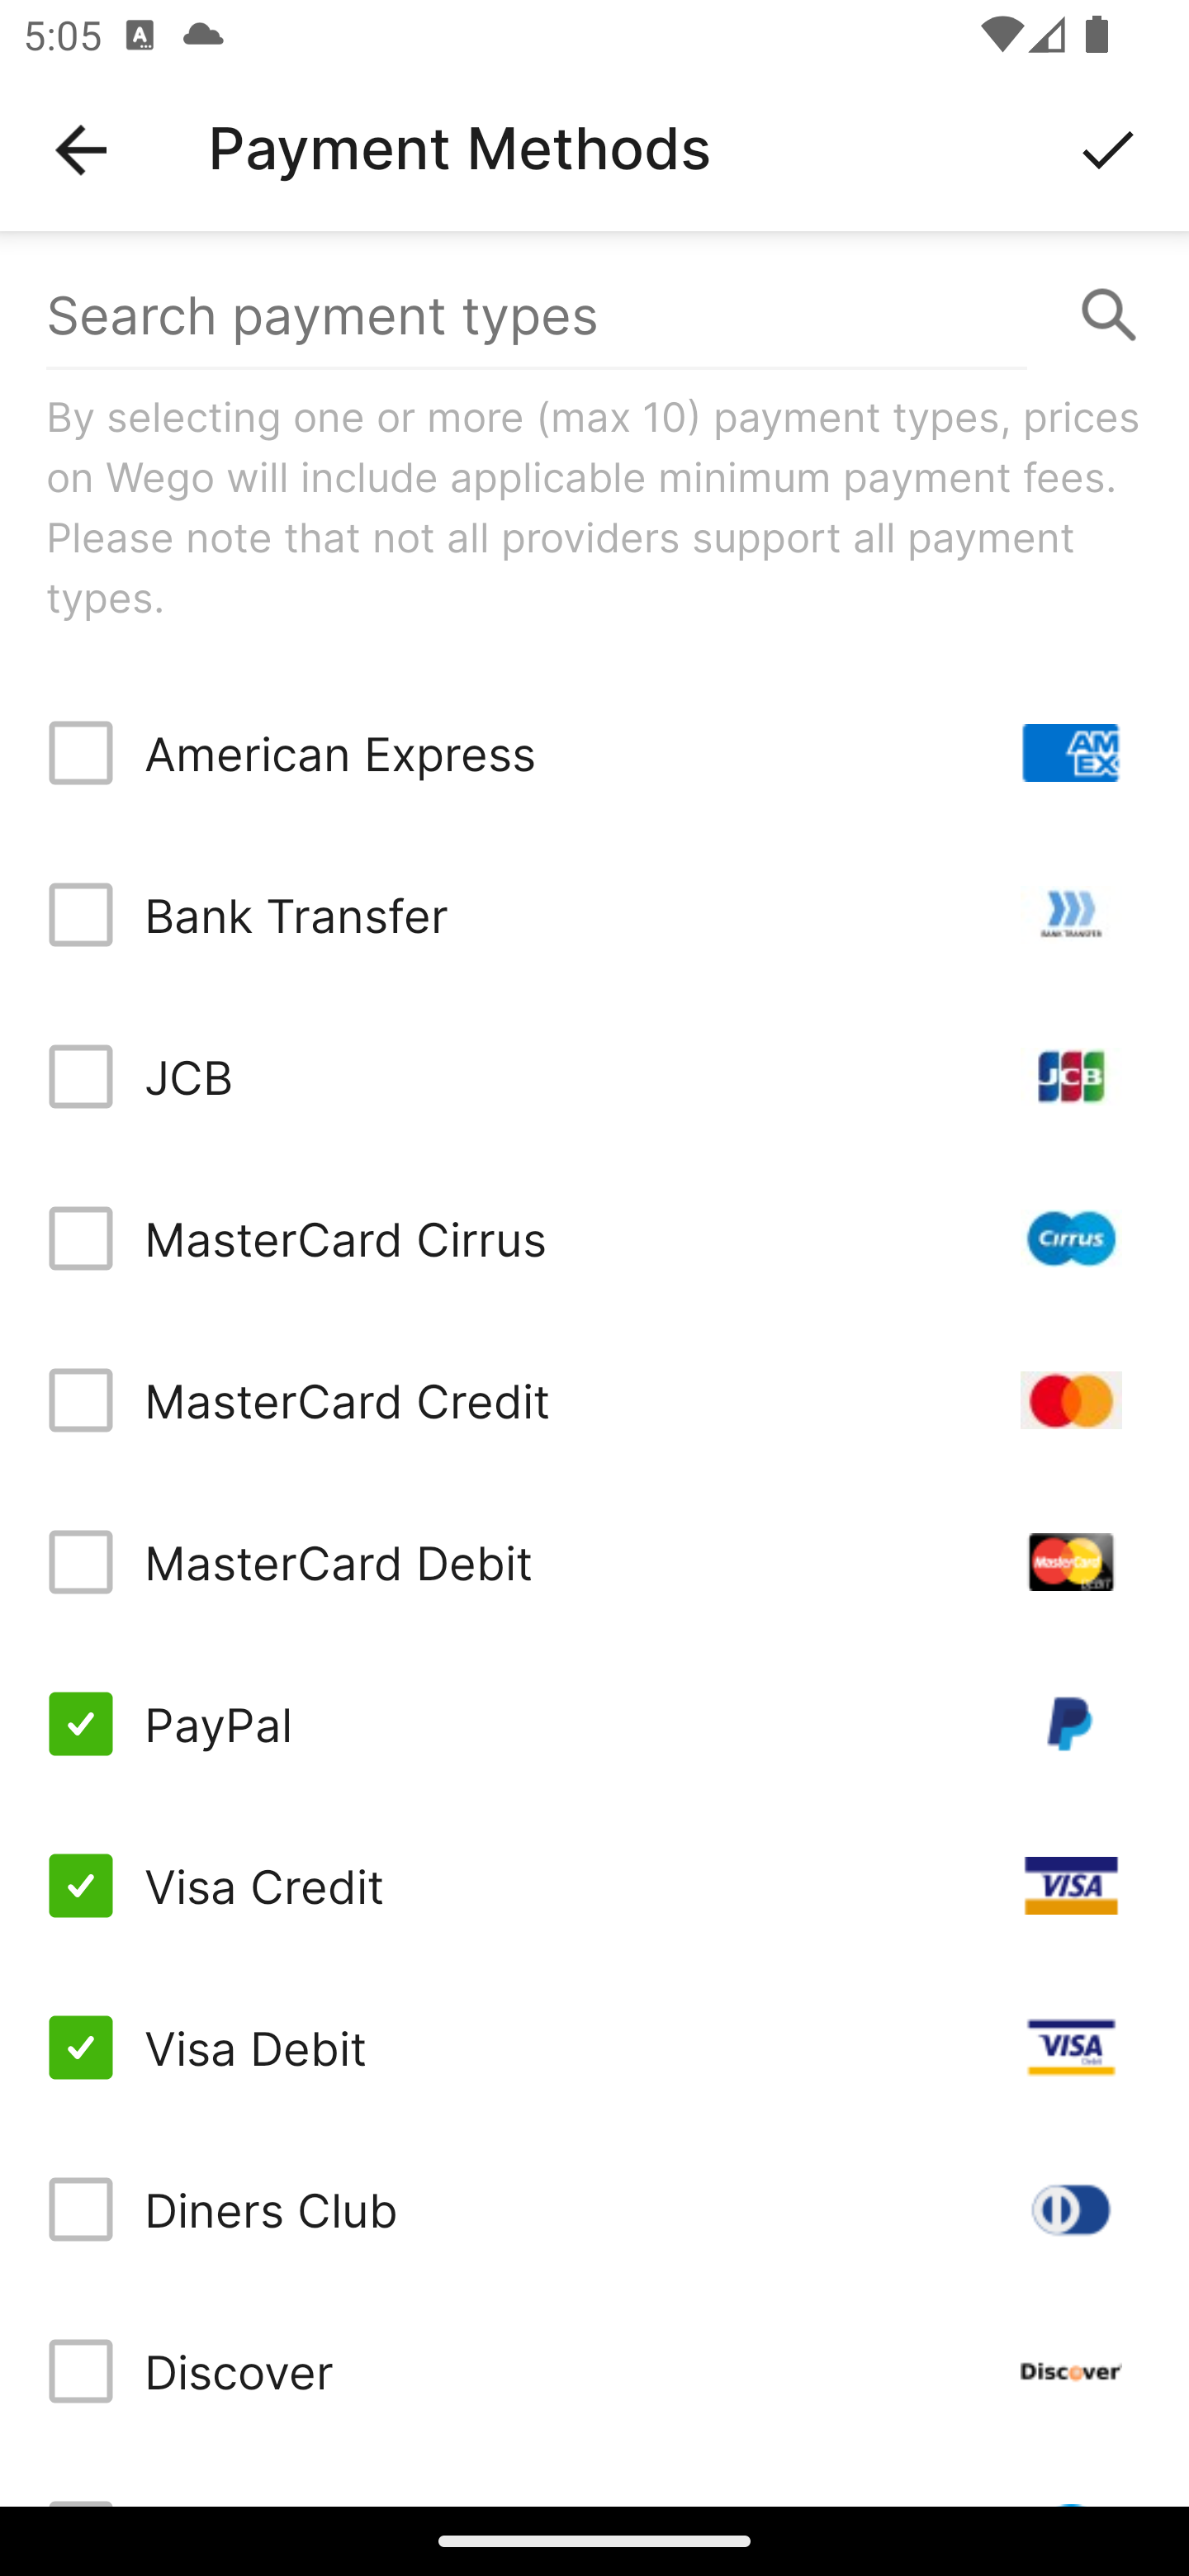 This screenshot has width=1189, height=2576. I want to click on PayPal, so click(594, 1724).